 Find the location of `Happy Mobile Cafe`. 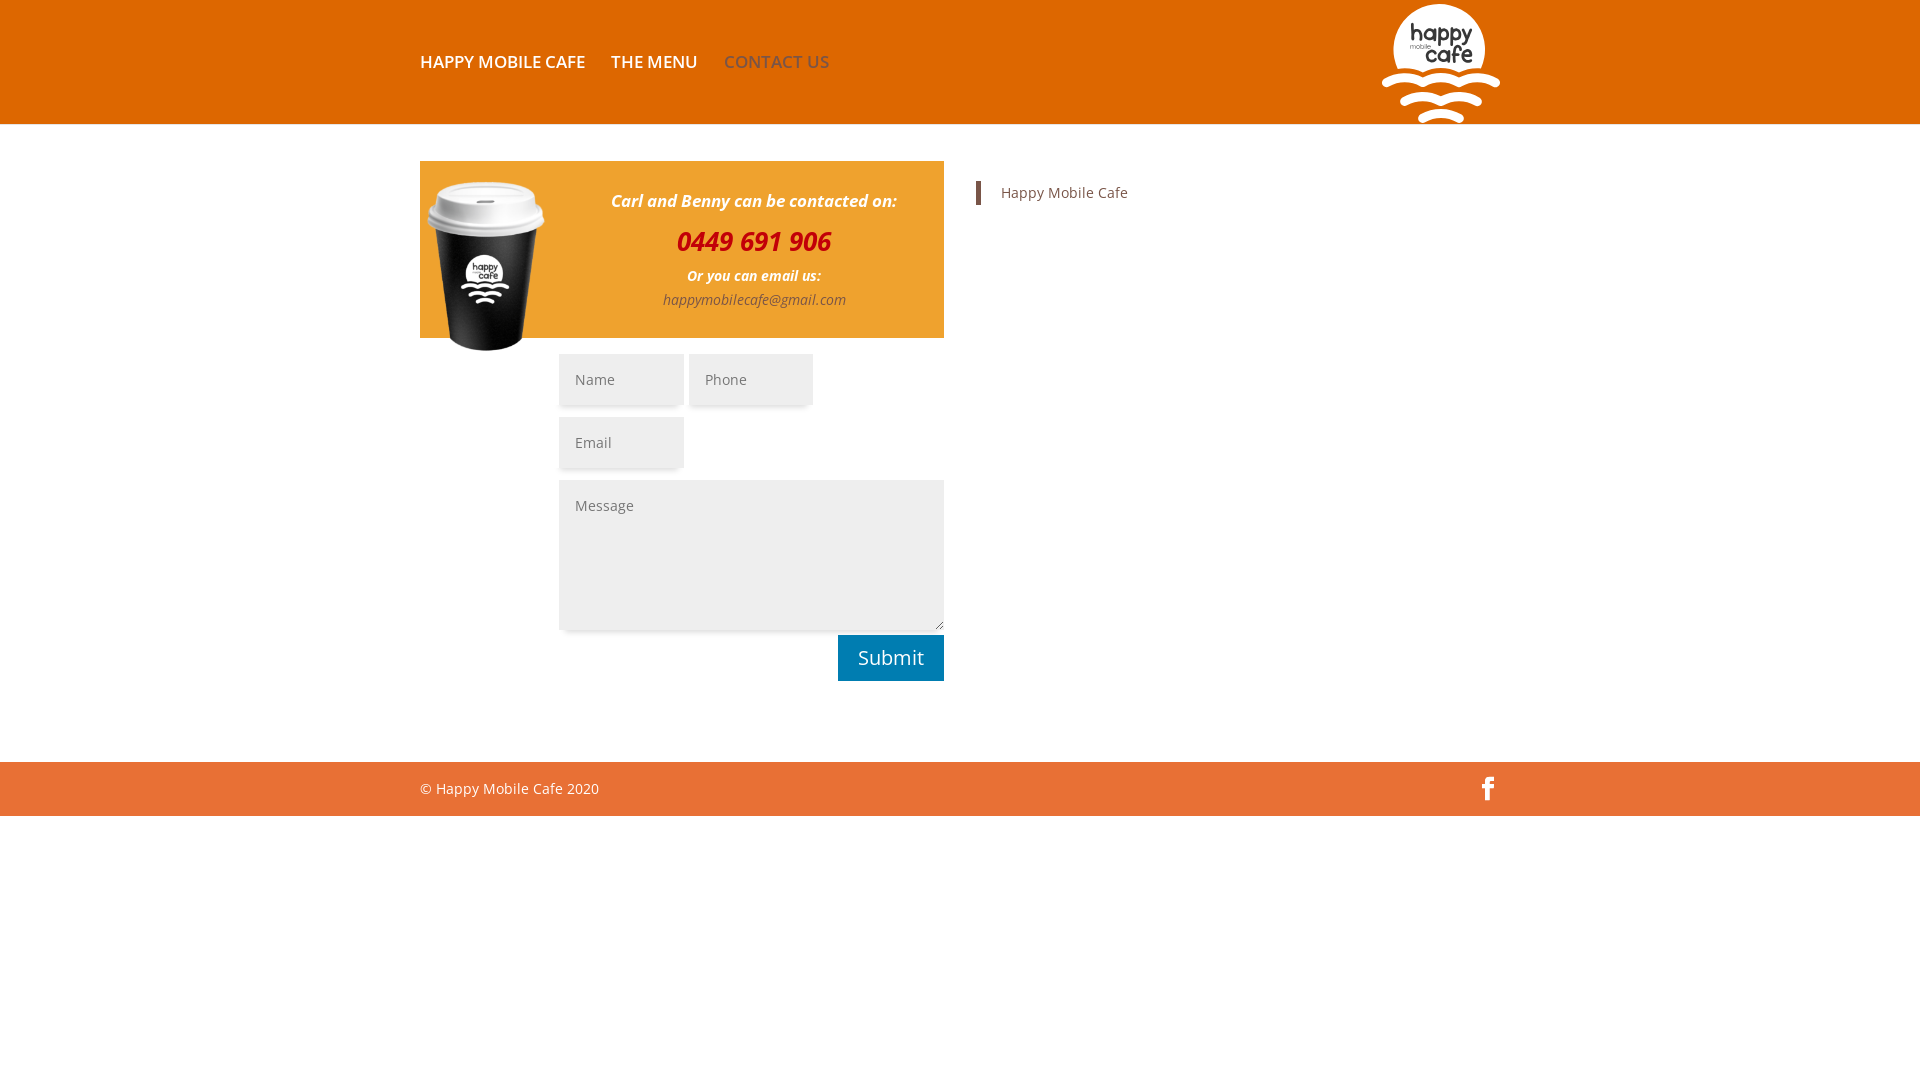

Happy Mobile Cafe is located at coordinates (1064, 192).